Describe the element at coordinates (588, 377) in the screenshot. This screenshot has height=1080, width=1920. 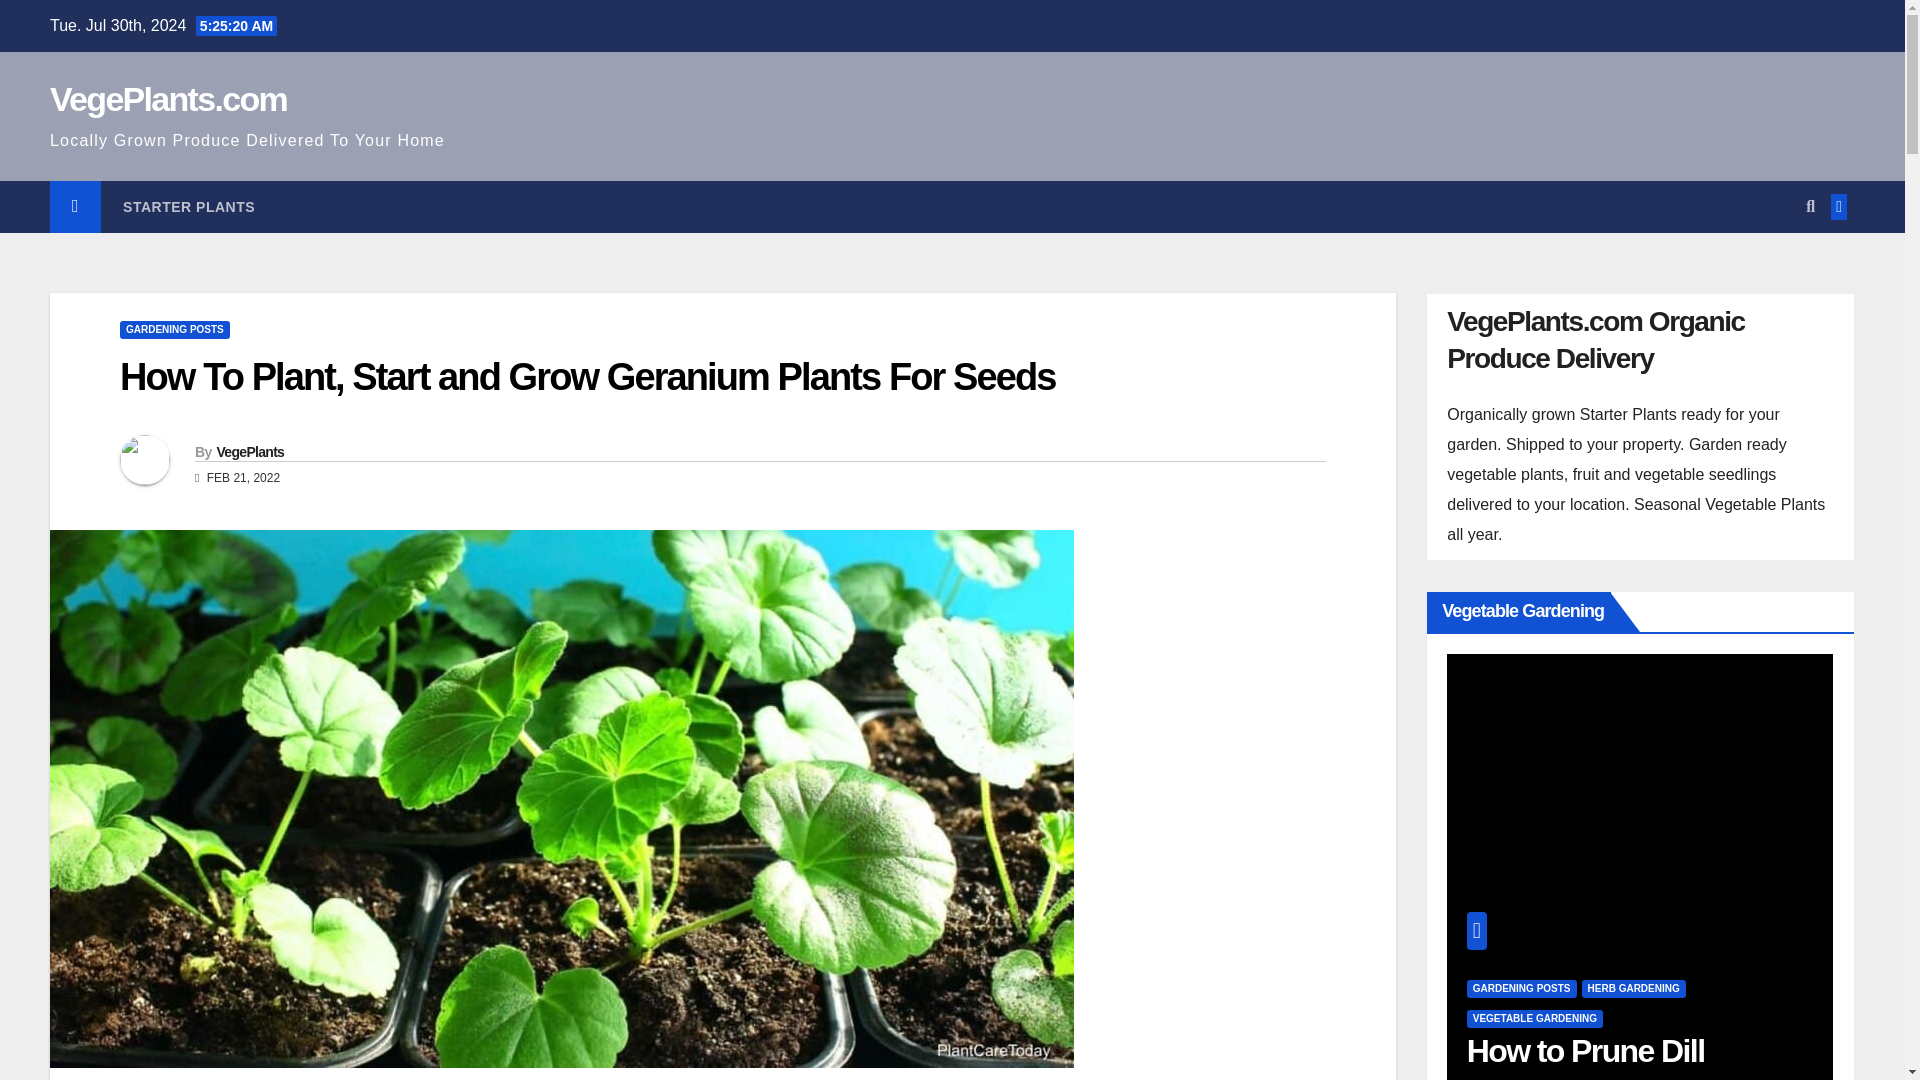
I see `How To Plant, Start and Grow Geranium Plants For Seeds` at that location.